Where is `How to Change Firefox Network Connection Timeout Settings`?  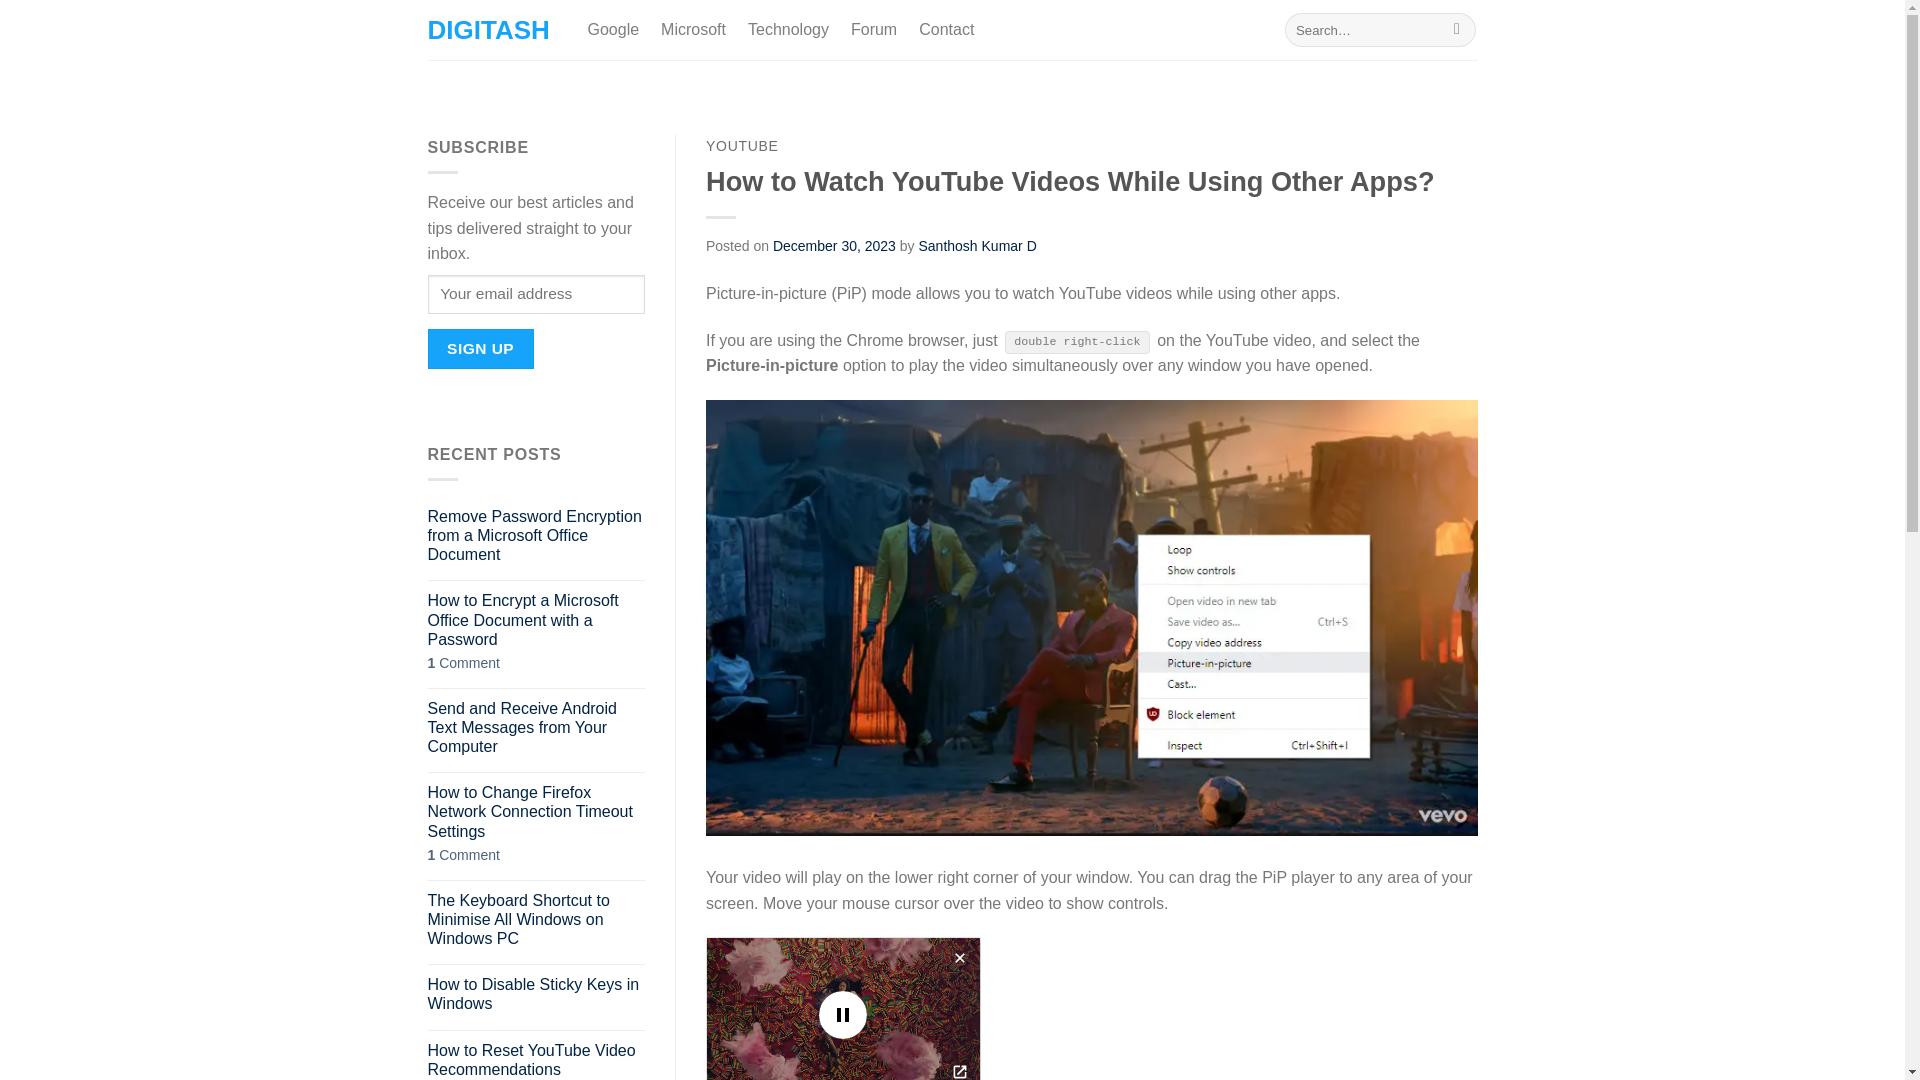
How to Change Firefox Network Connection Timeout Settings is located at coordinates (536, 812).